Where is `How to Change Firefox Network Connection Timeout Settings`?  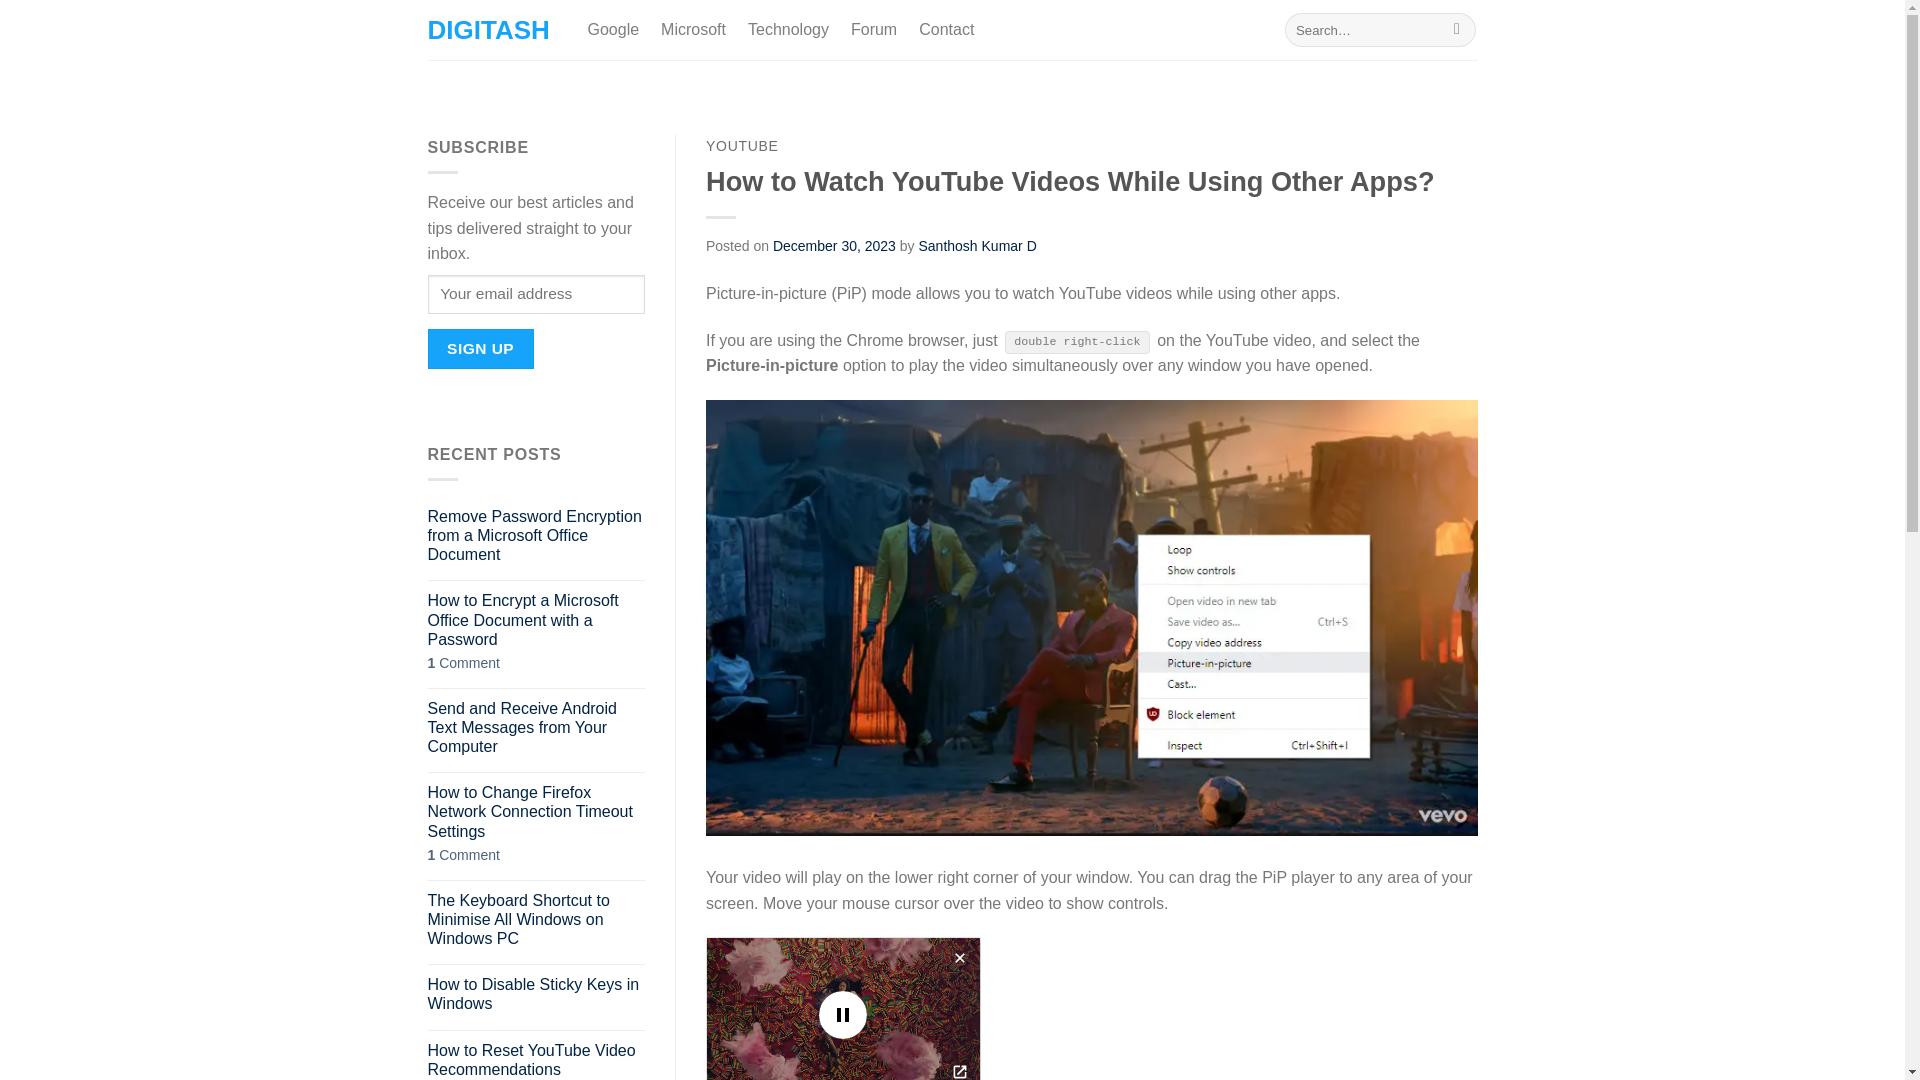
How to Change Firefox Network Connection Timeout Settings is located at coordinates (536, 812).